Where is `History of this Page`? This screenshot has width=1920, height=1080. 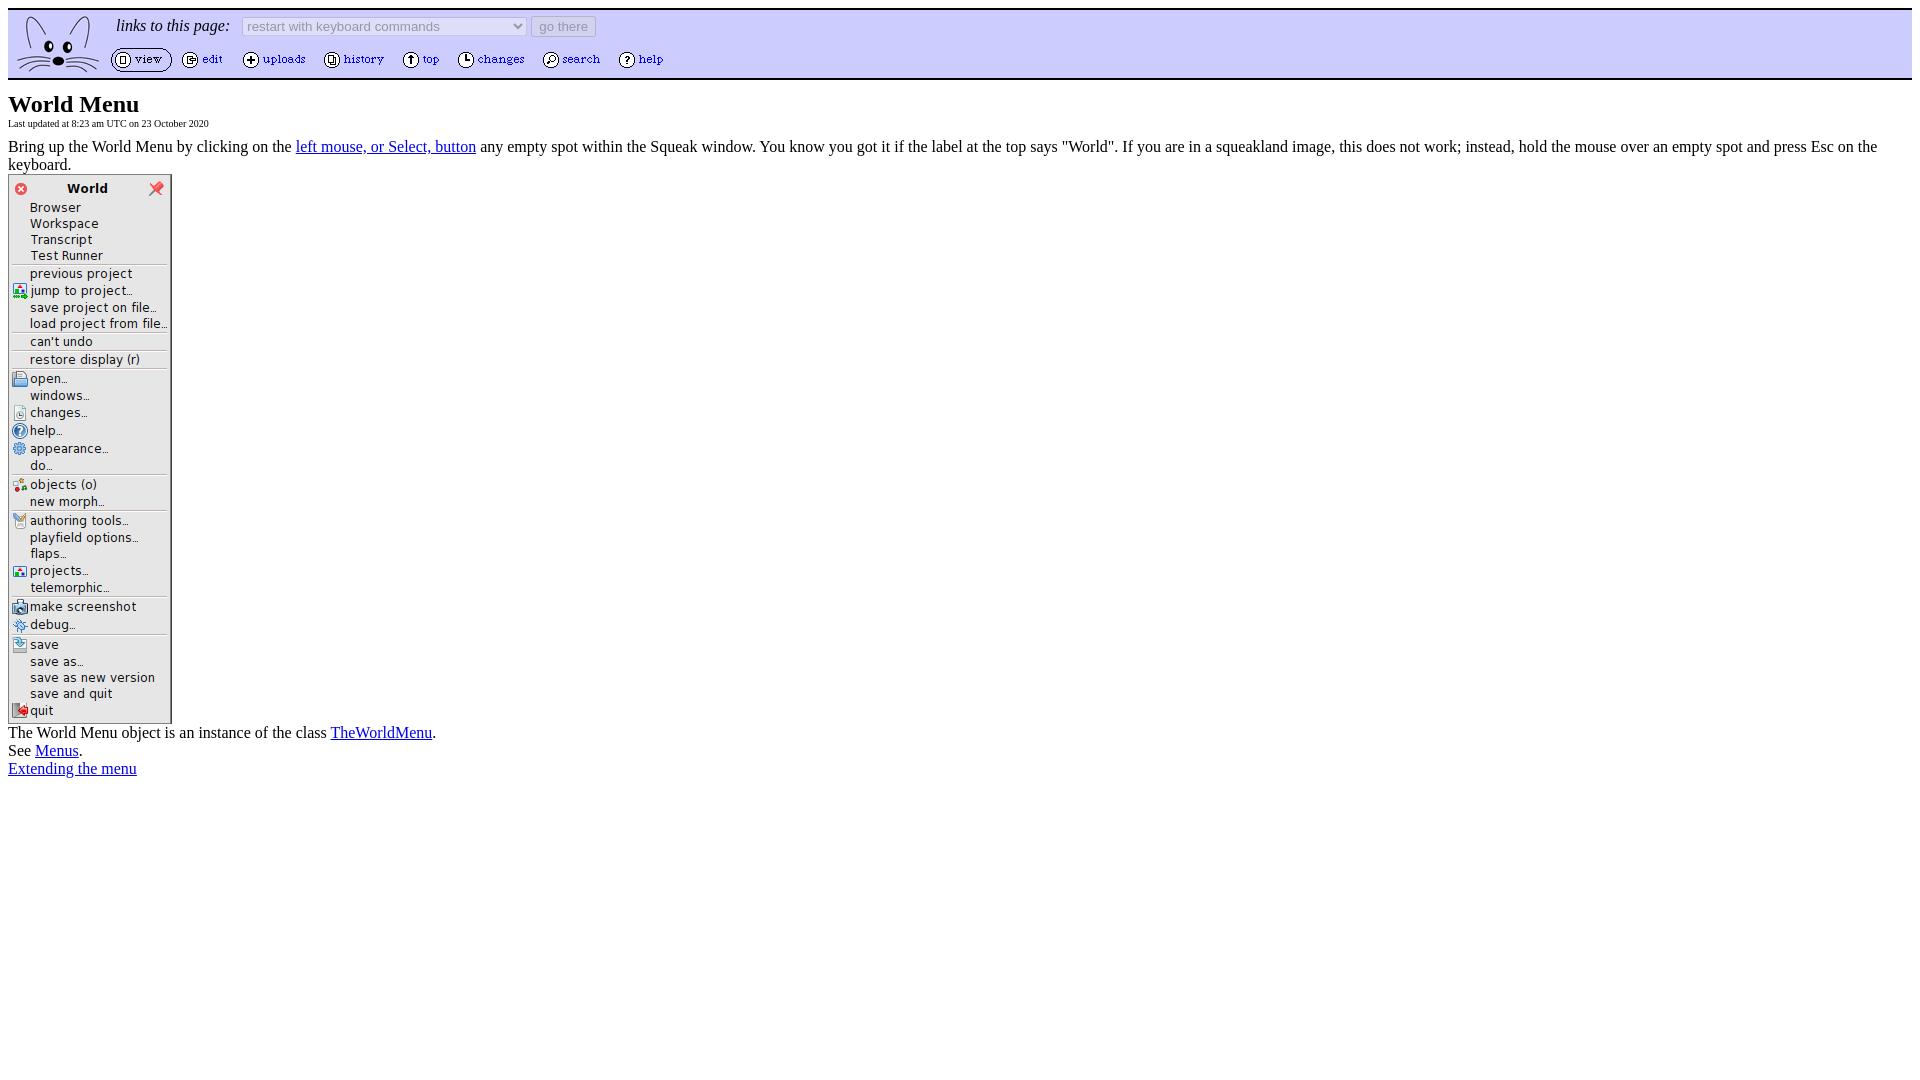 History of this Page is located at coordinates (356, 68).